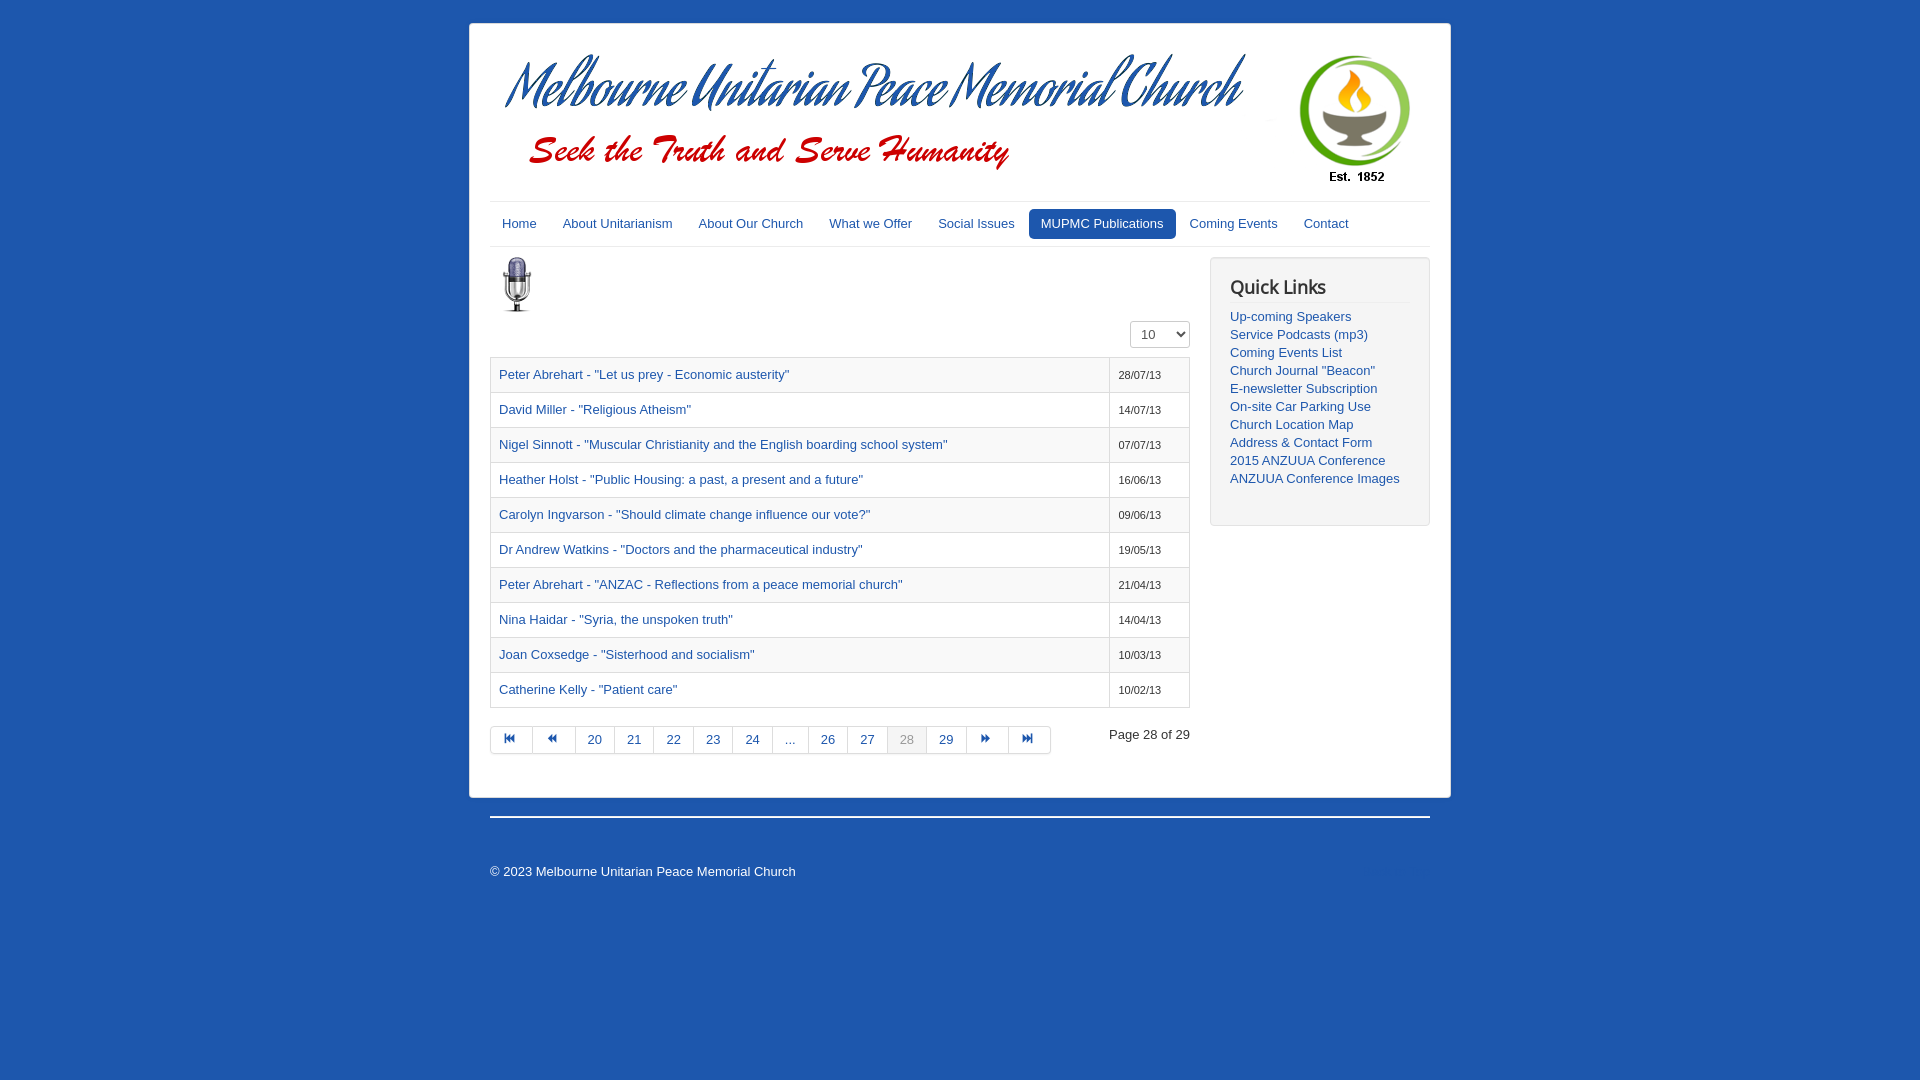  Describe the element at coordinates (1030, 740) in the screenshot. I see `End` at that location.